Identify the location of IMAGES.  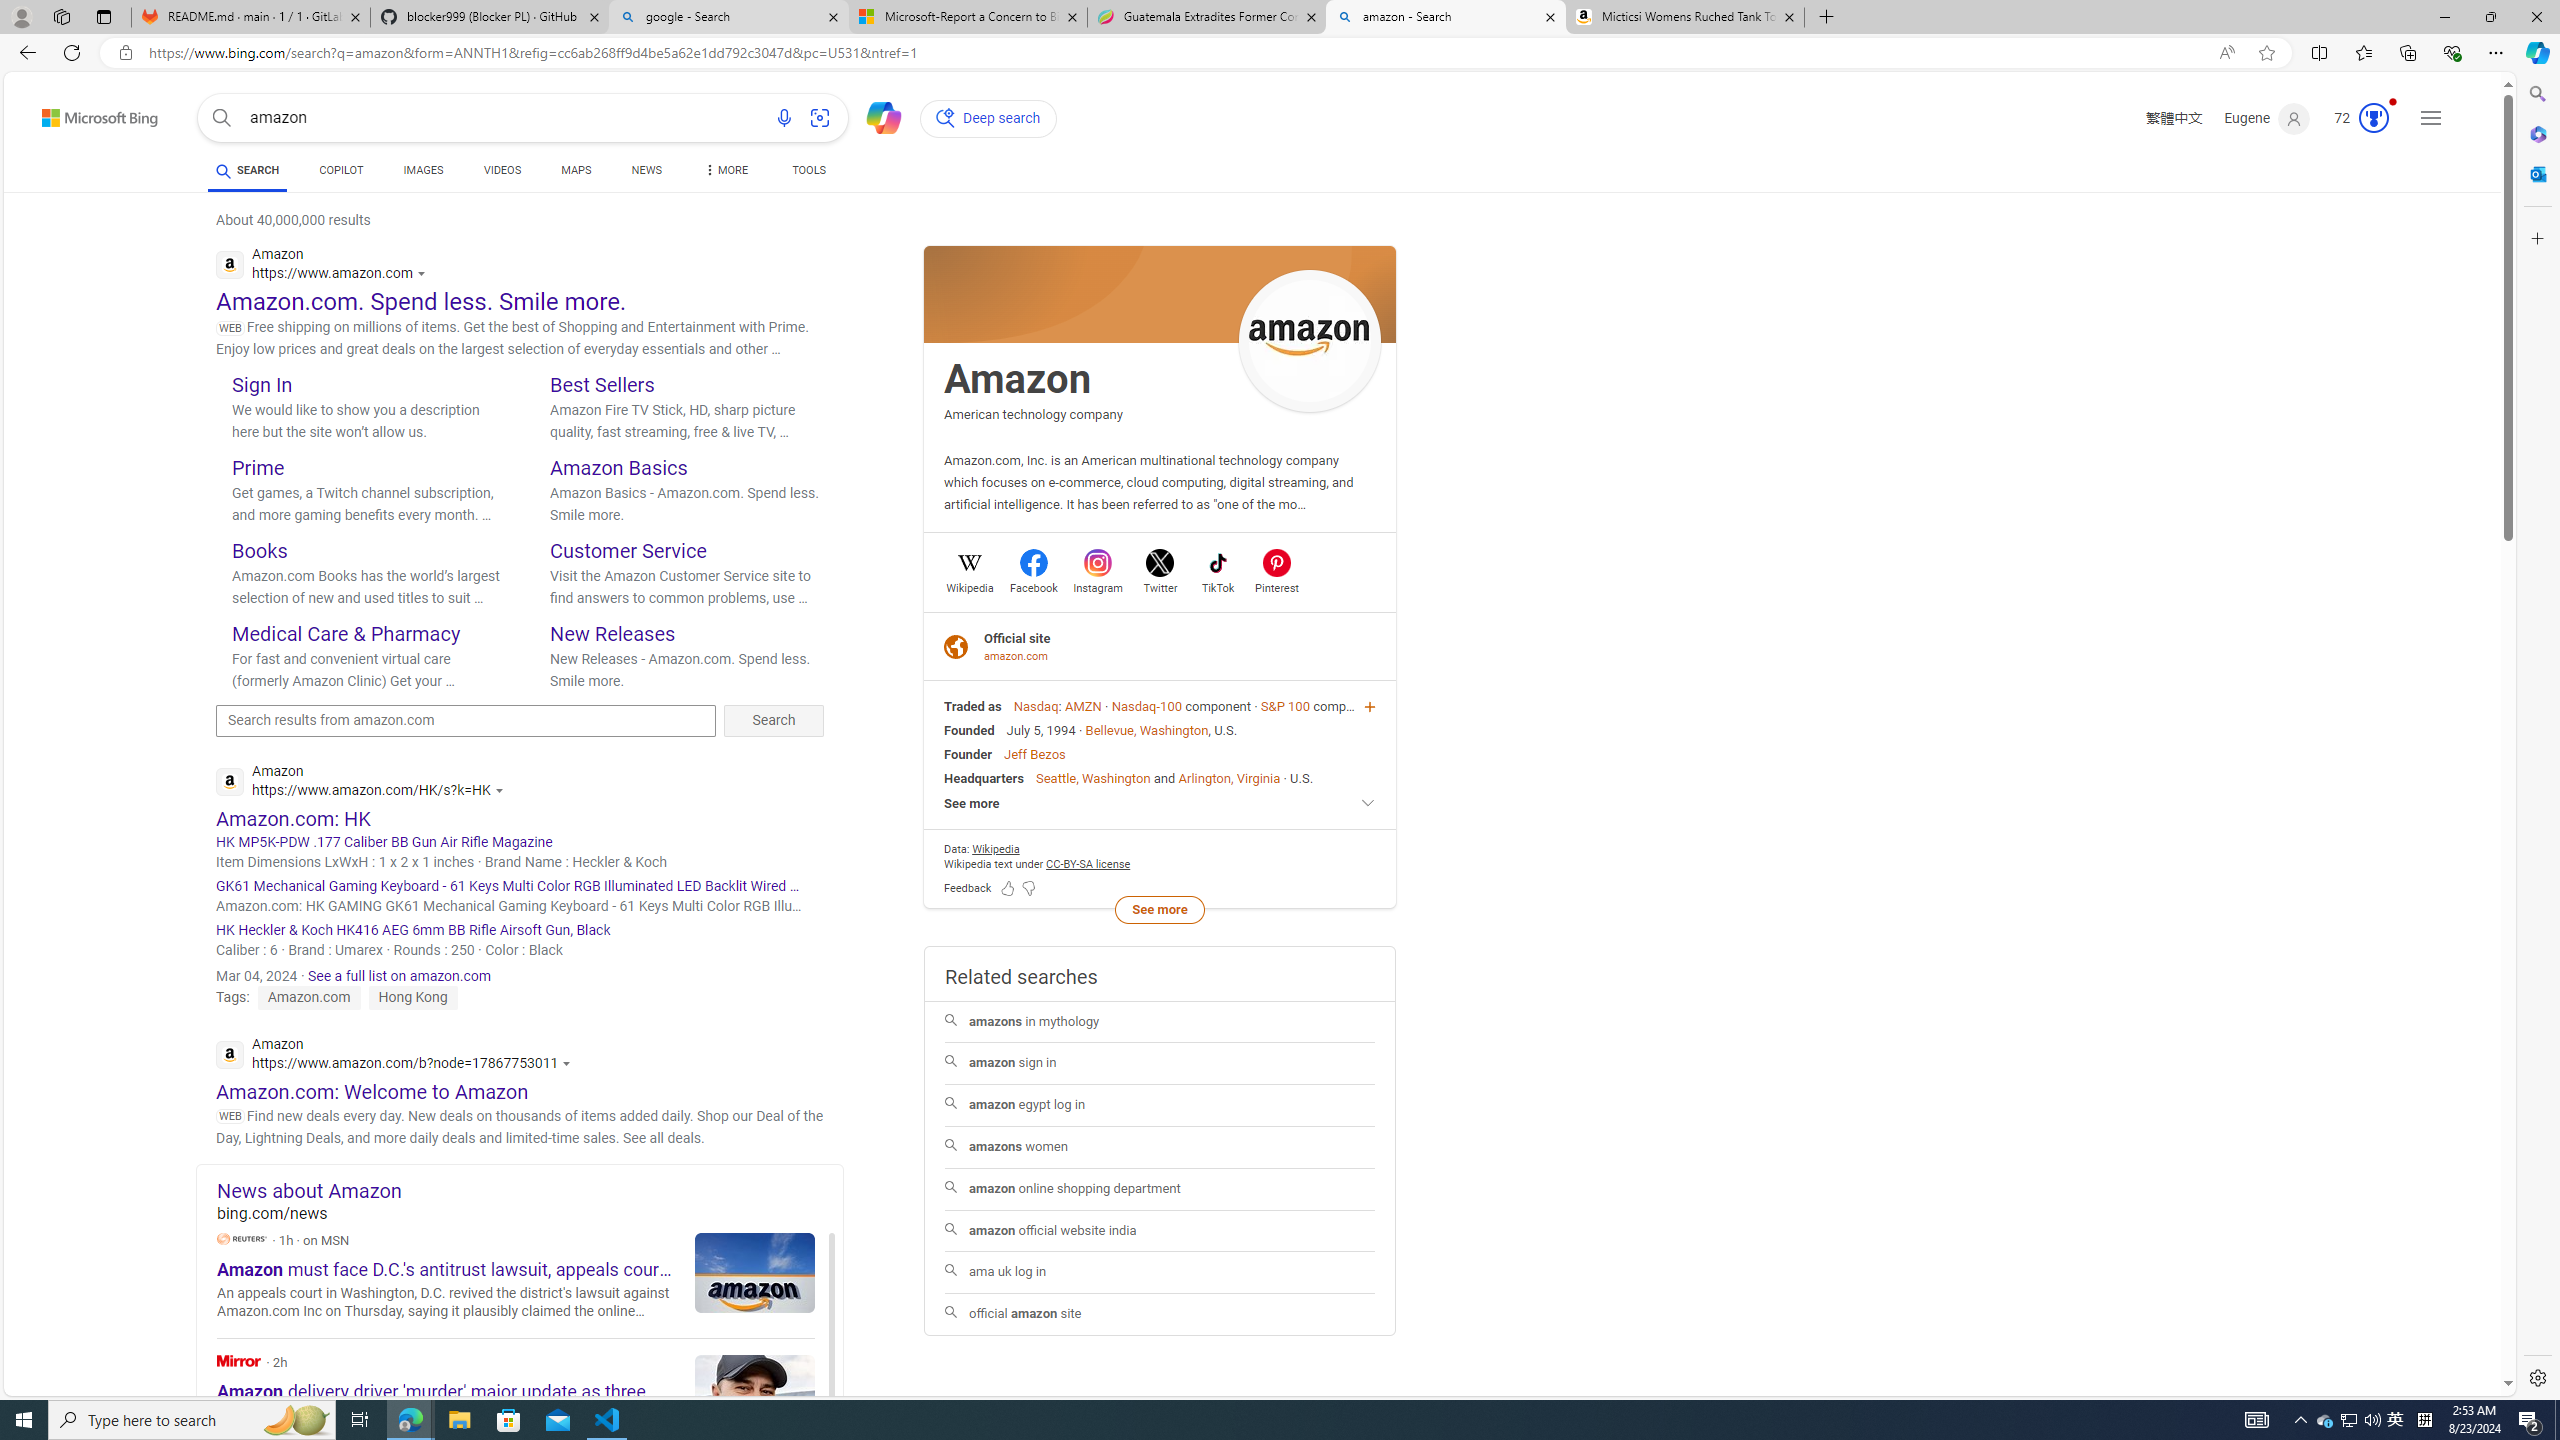
(424, 170).